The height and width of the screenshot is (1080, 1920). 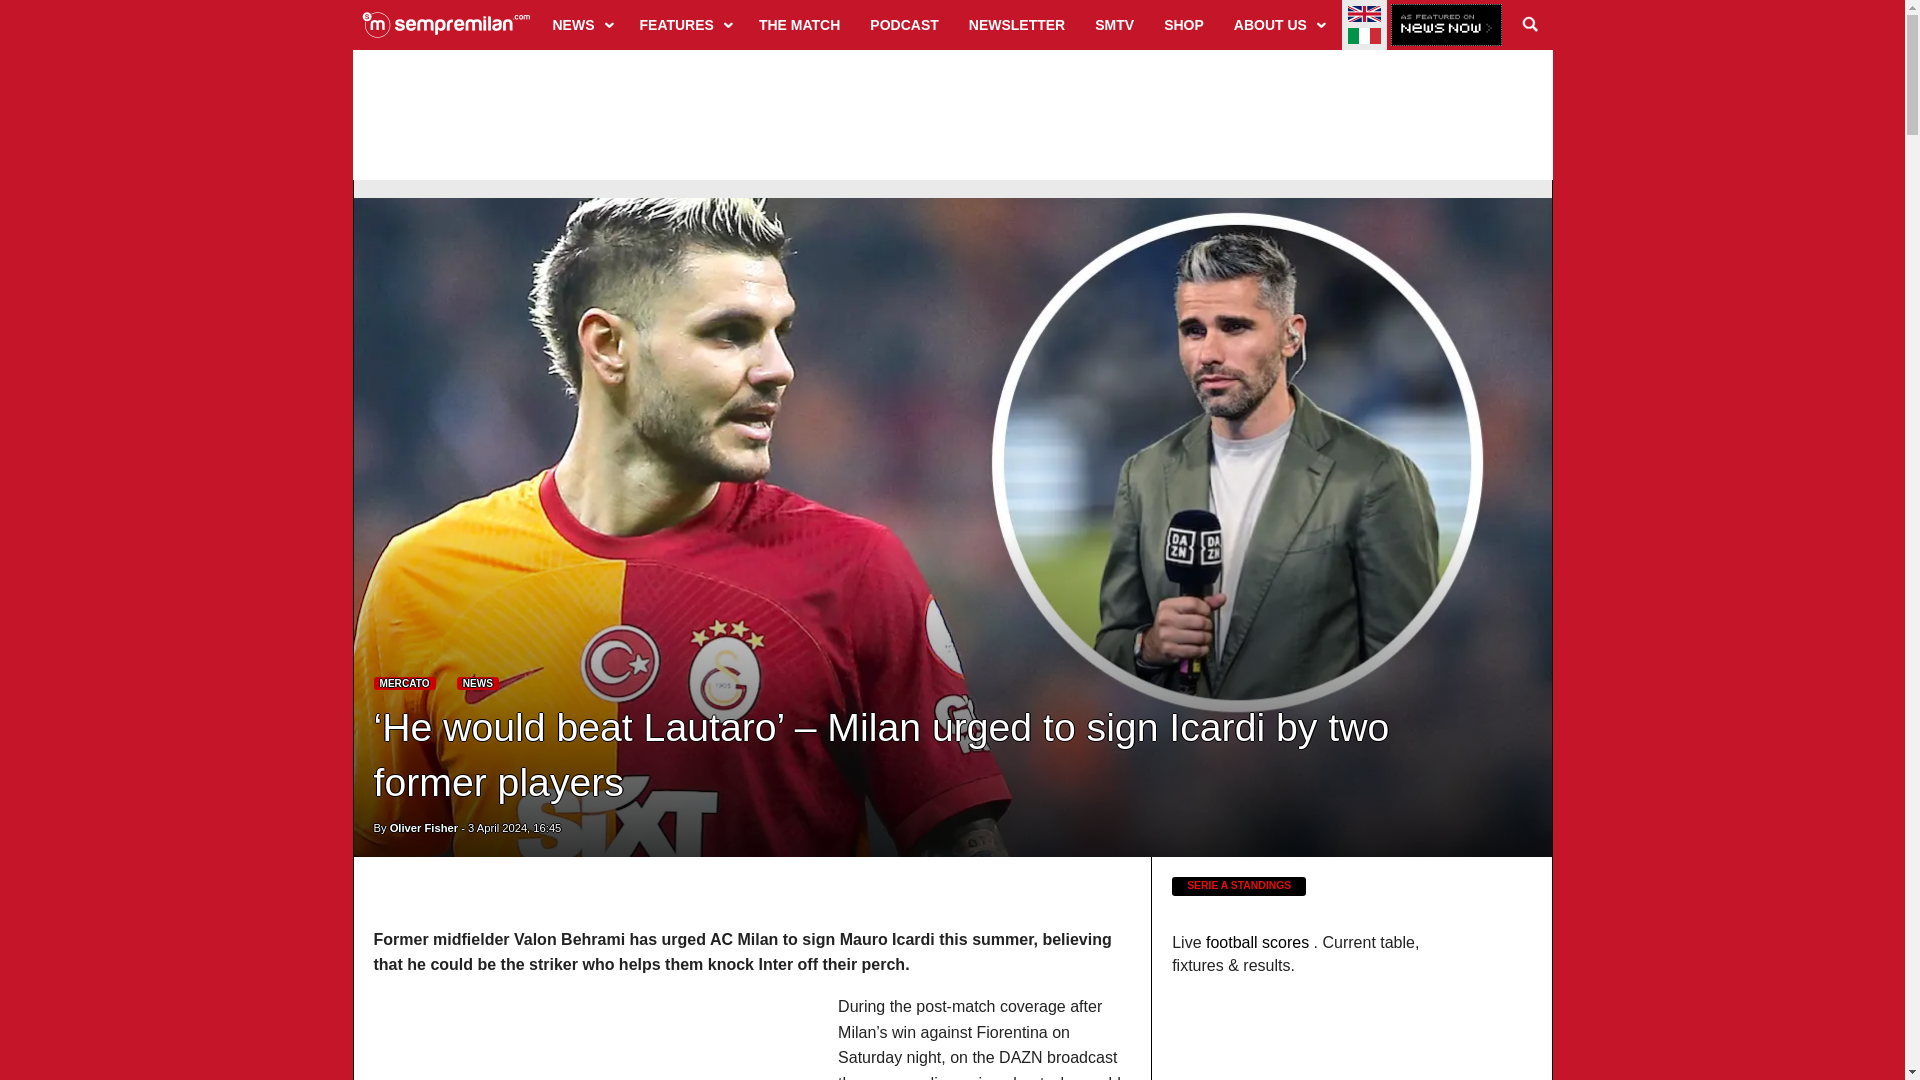 I want to click on THE MATCH, so click(x=799, y=24).